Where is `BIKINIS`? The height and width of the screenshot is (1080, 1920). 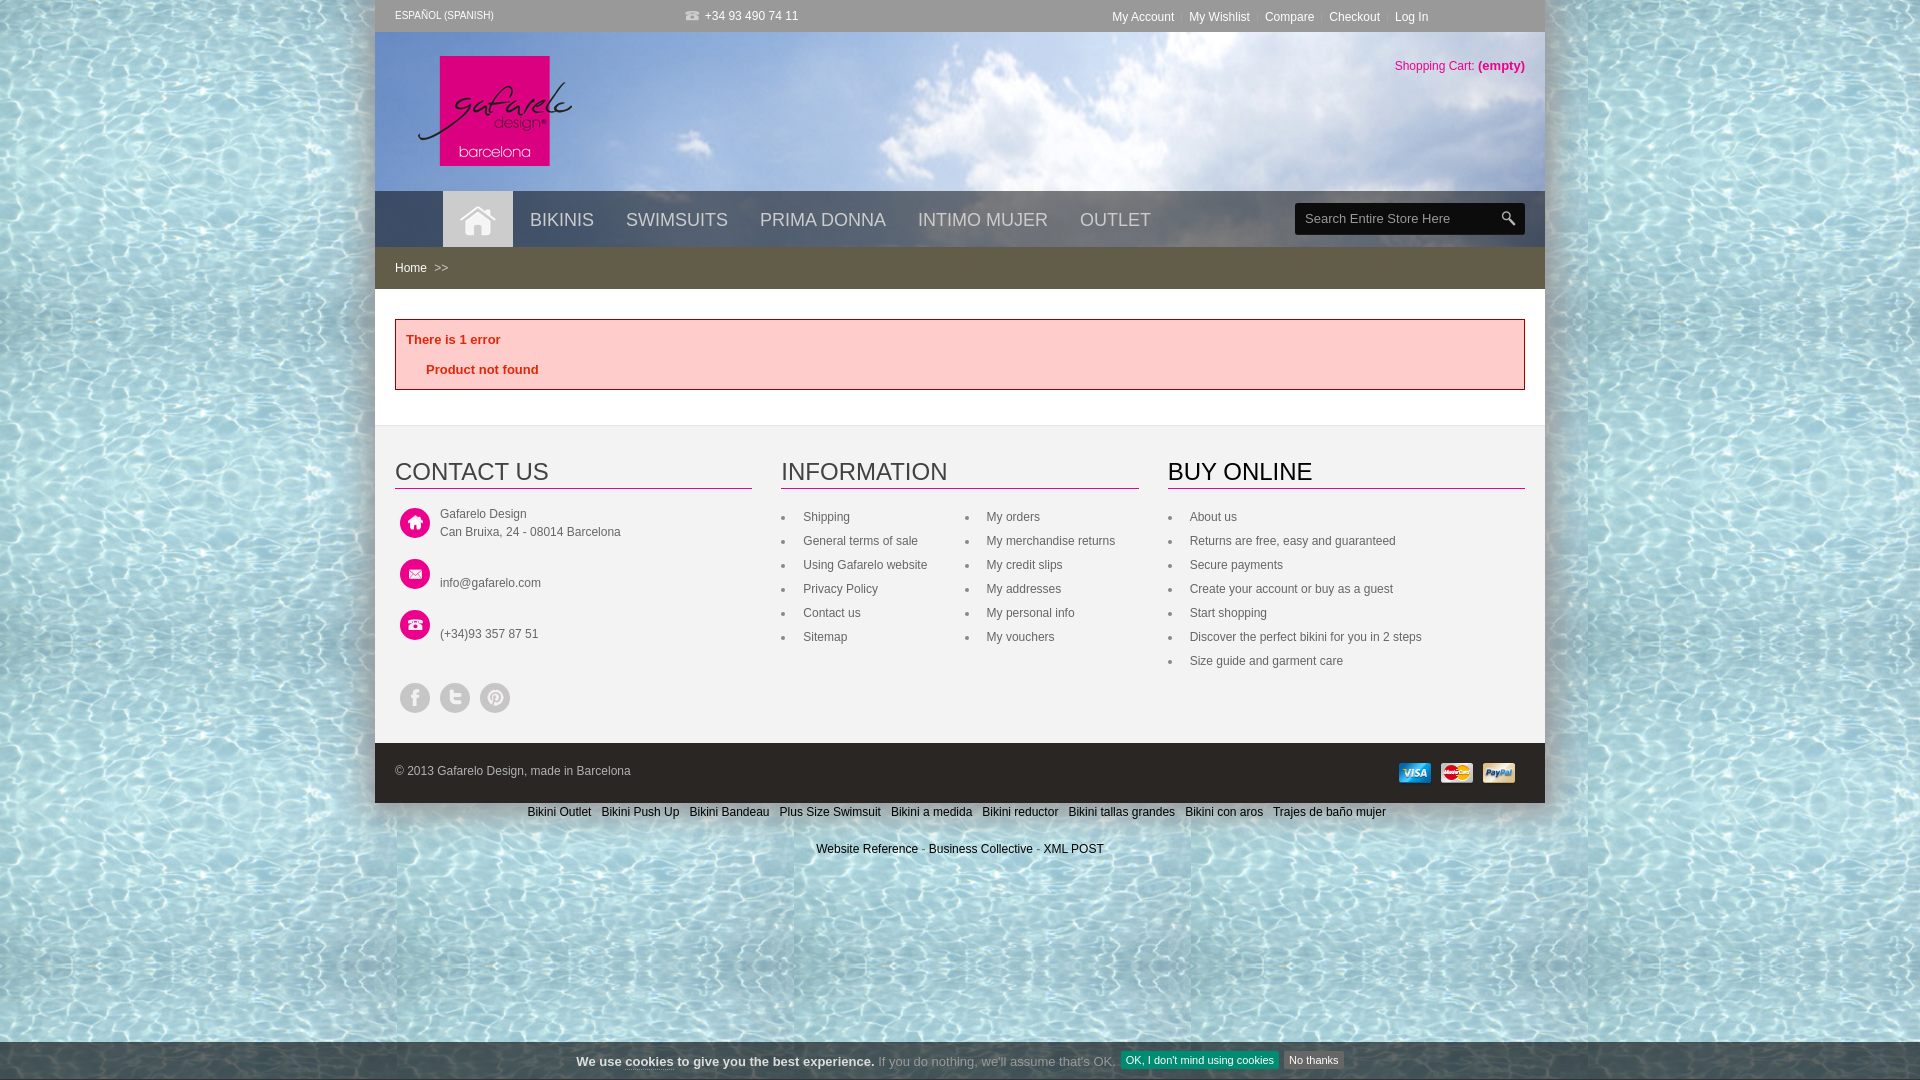
BIKINIS is located at coordinates (562, 219).